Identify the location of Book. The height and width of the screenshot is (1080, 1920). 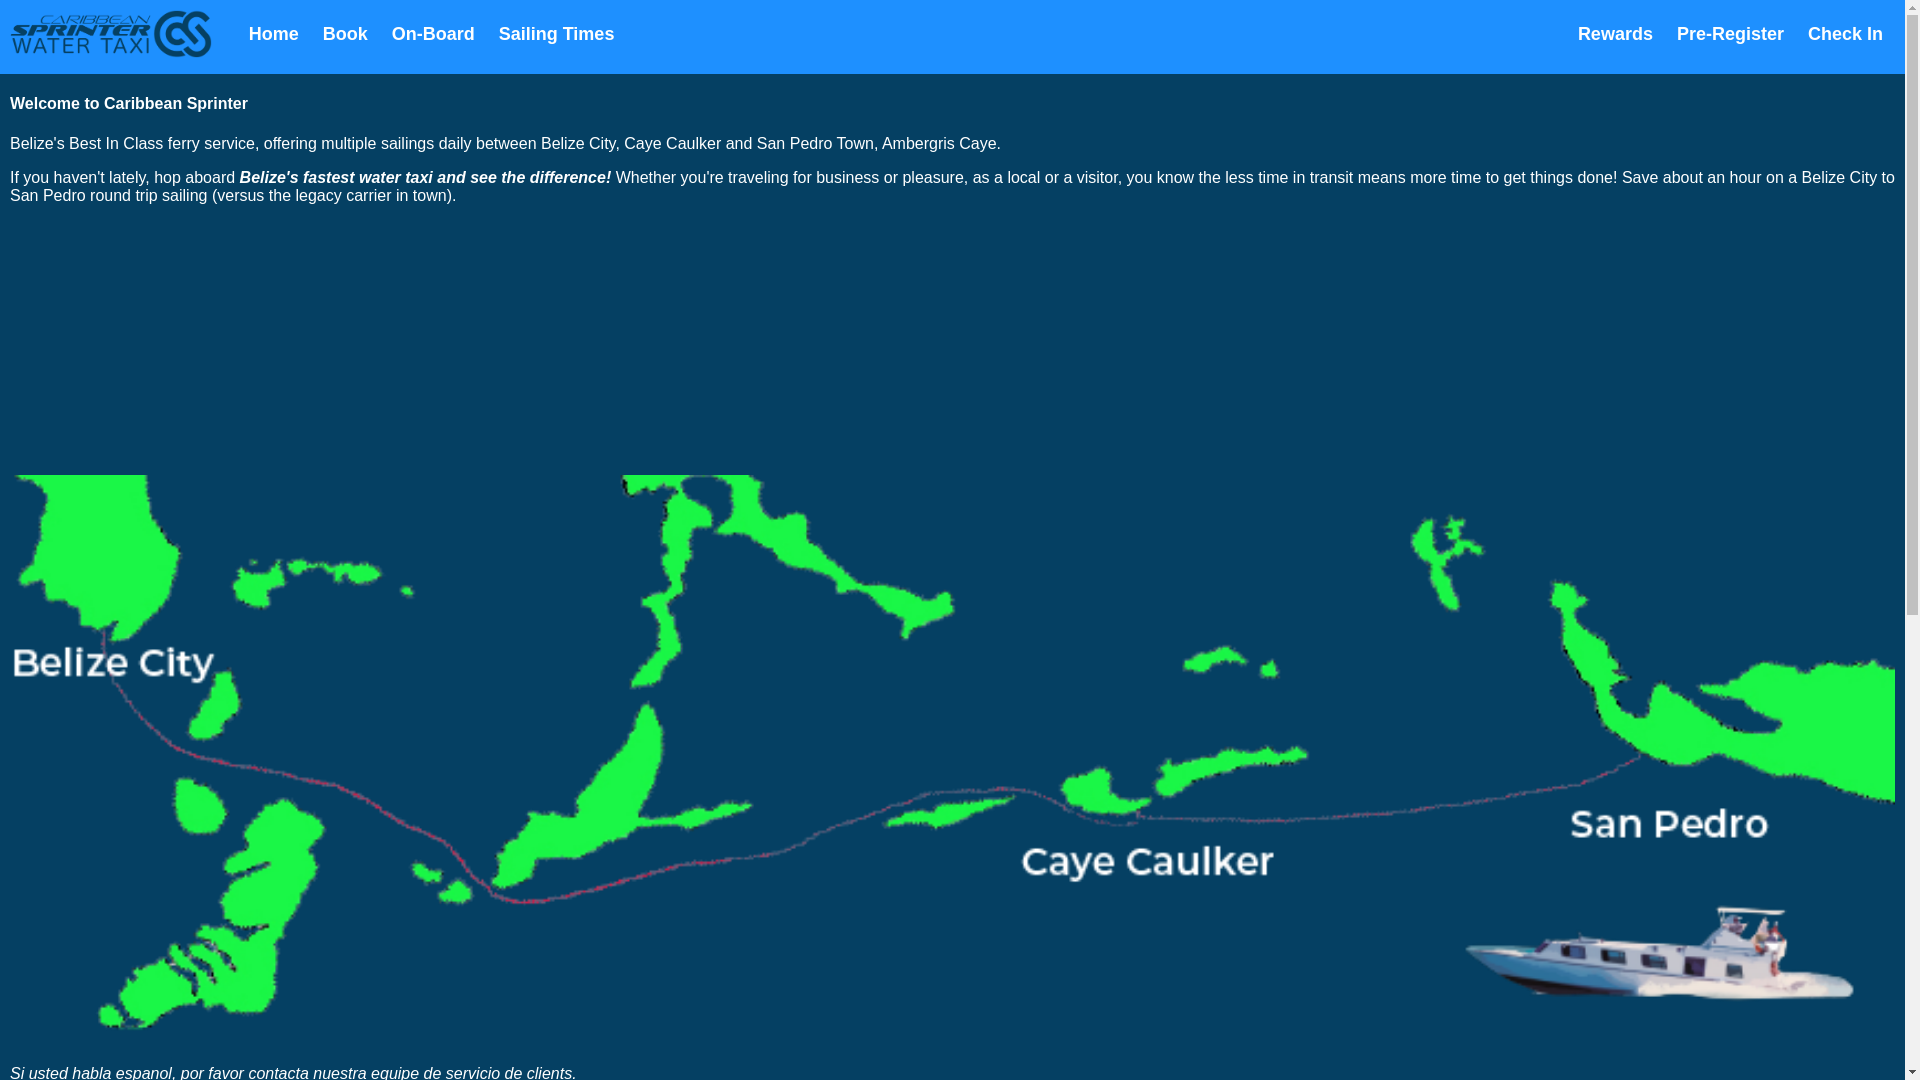
(346, 34).